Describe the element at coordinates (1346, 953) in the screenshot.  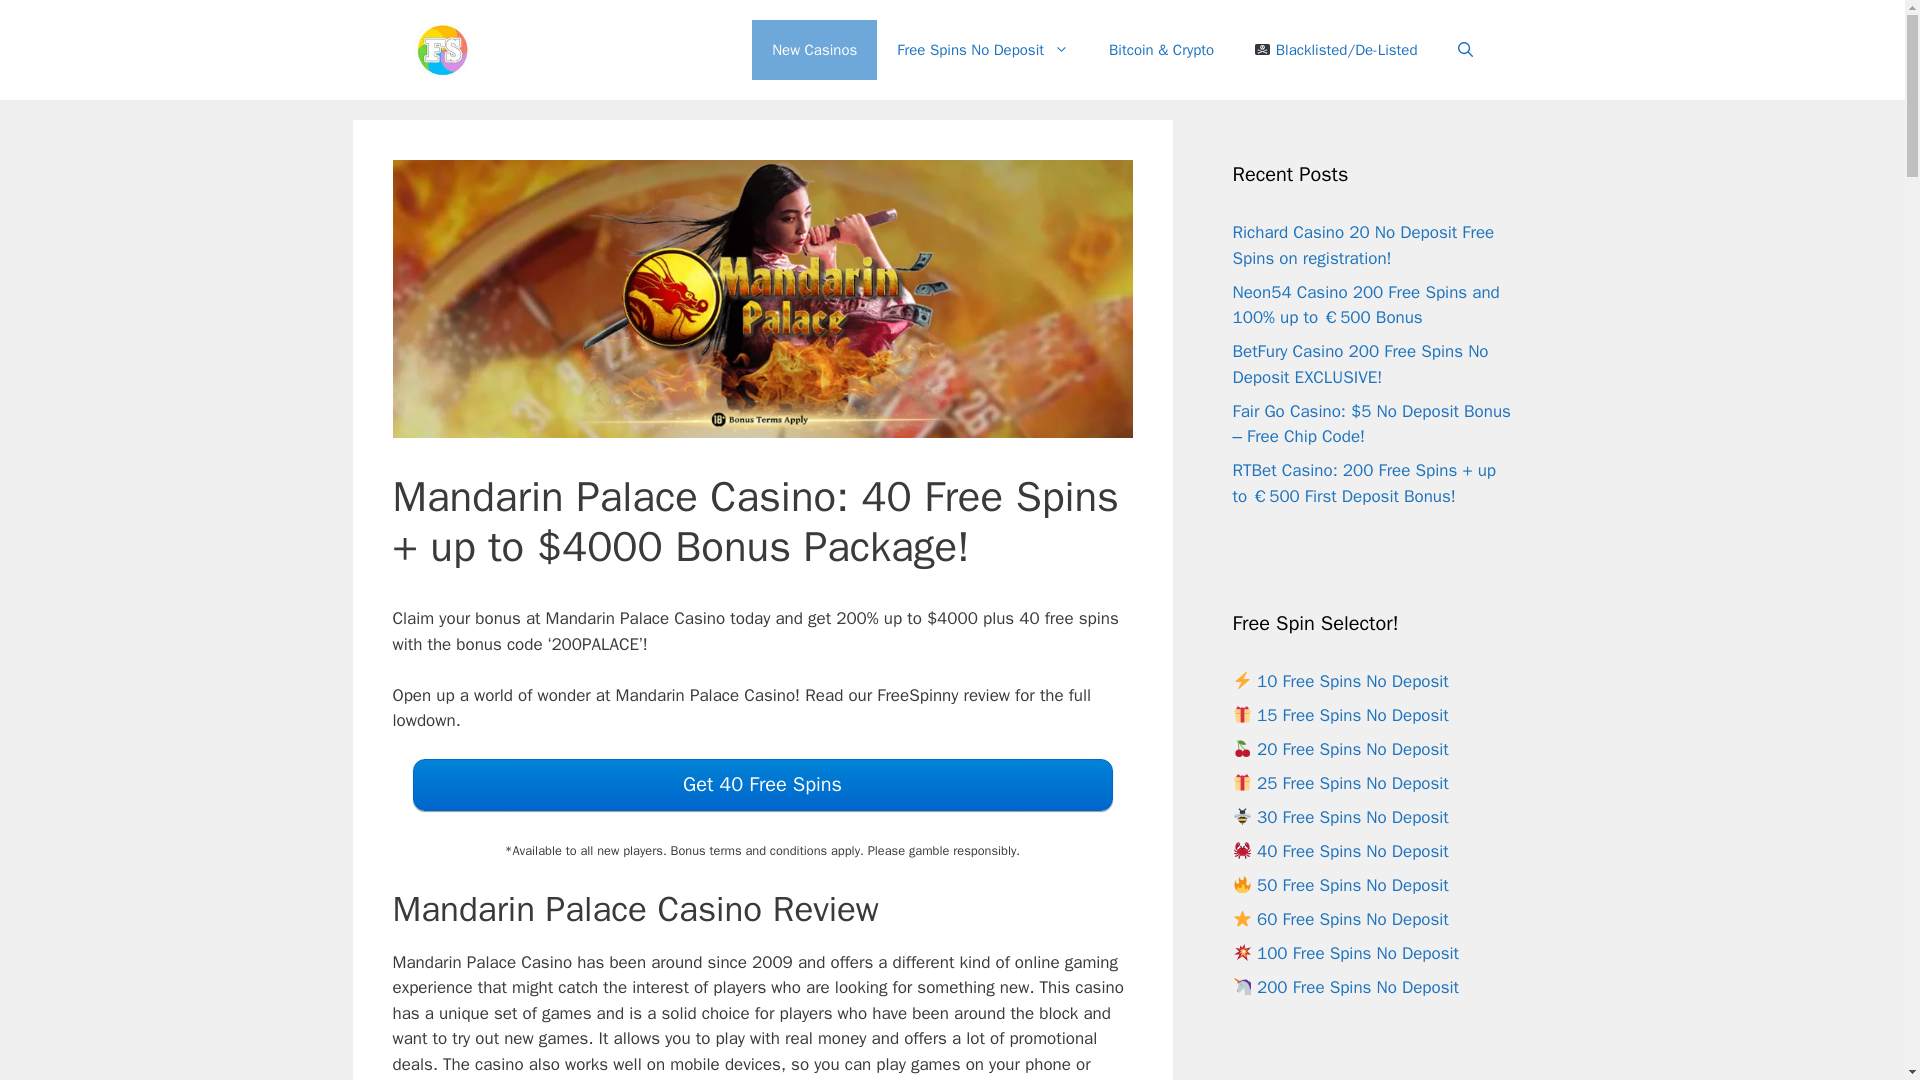
I see `100 Free Spins No Deposit` at that location.